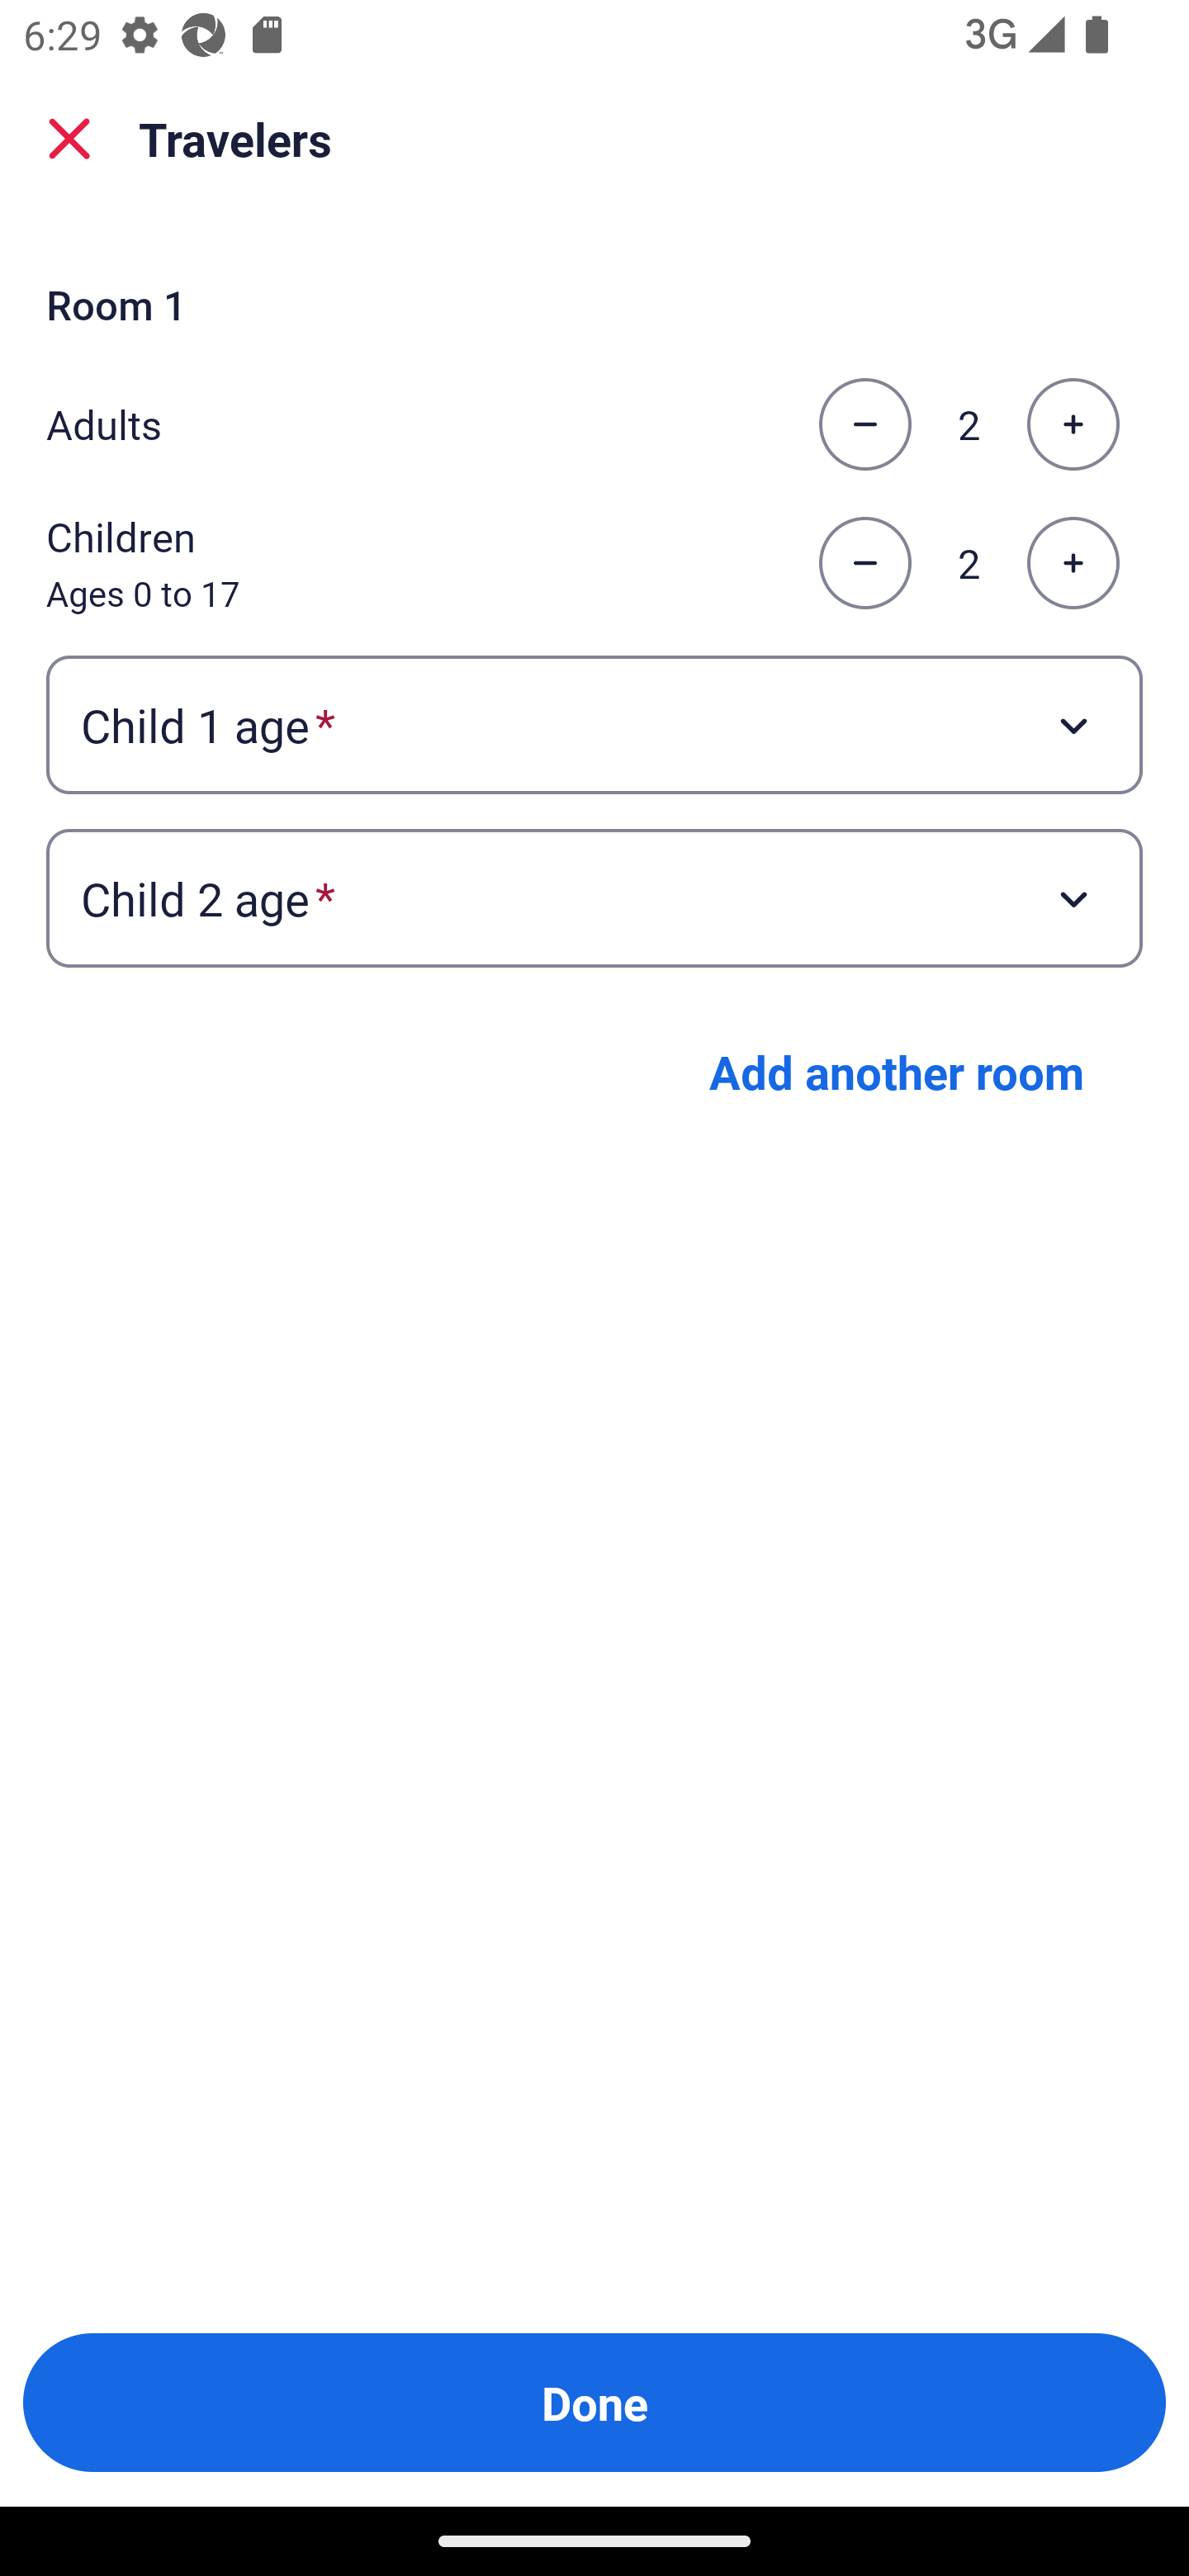 The image size is (1189, 2576). Describe the element at coordinates (594, 723) in the screenshot. I see `Child 1 age required Button` at that location.